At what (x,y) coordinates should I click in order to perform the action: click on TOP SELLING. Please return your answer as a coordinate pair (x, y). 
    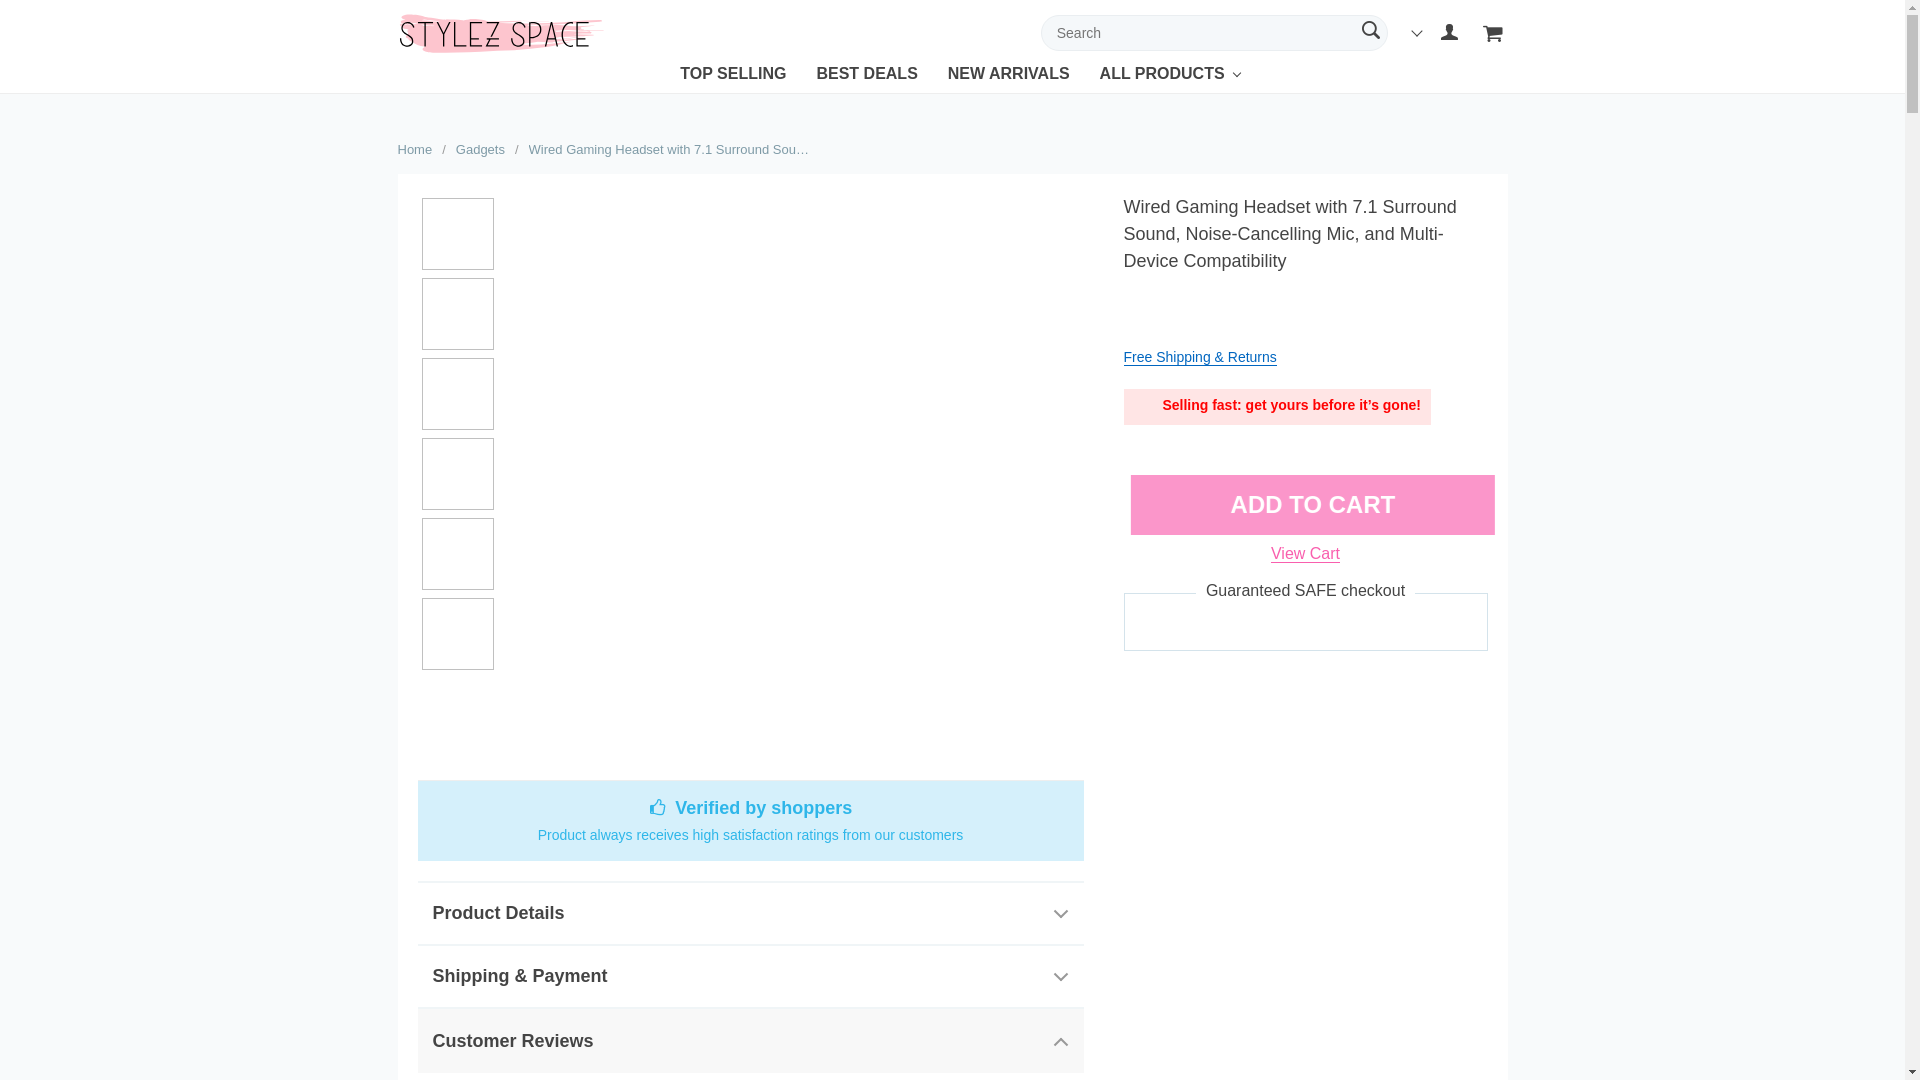
    Looking at the image, I should click on (732, 78).